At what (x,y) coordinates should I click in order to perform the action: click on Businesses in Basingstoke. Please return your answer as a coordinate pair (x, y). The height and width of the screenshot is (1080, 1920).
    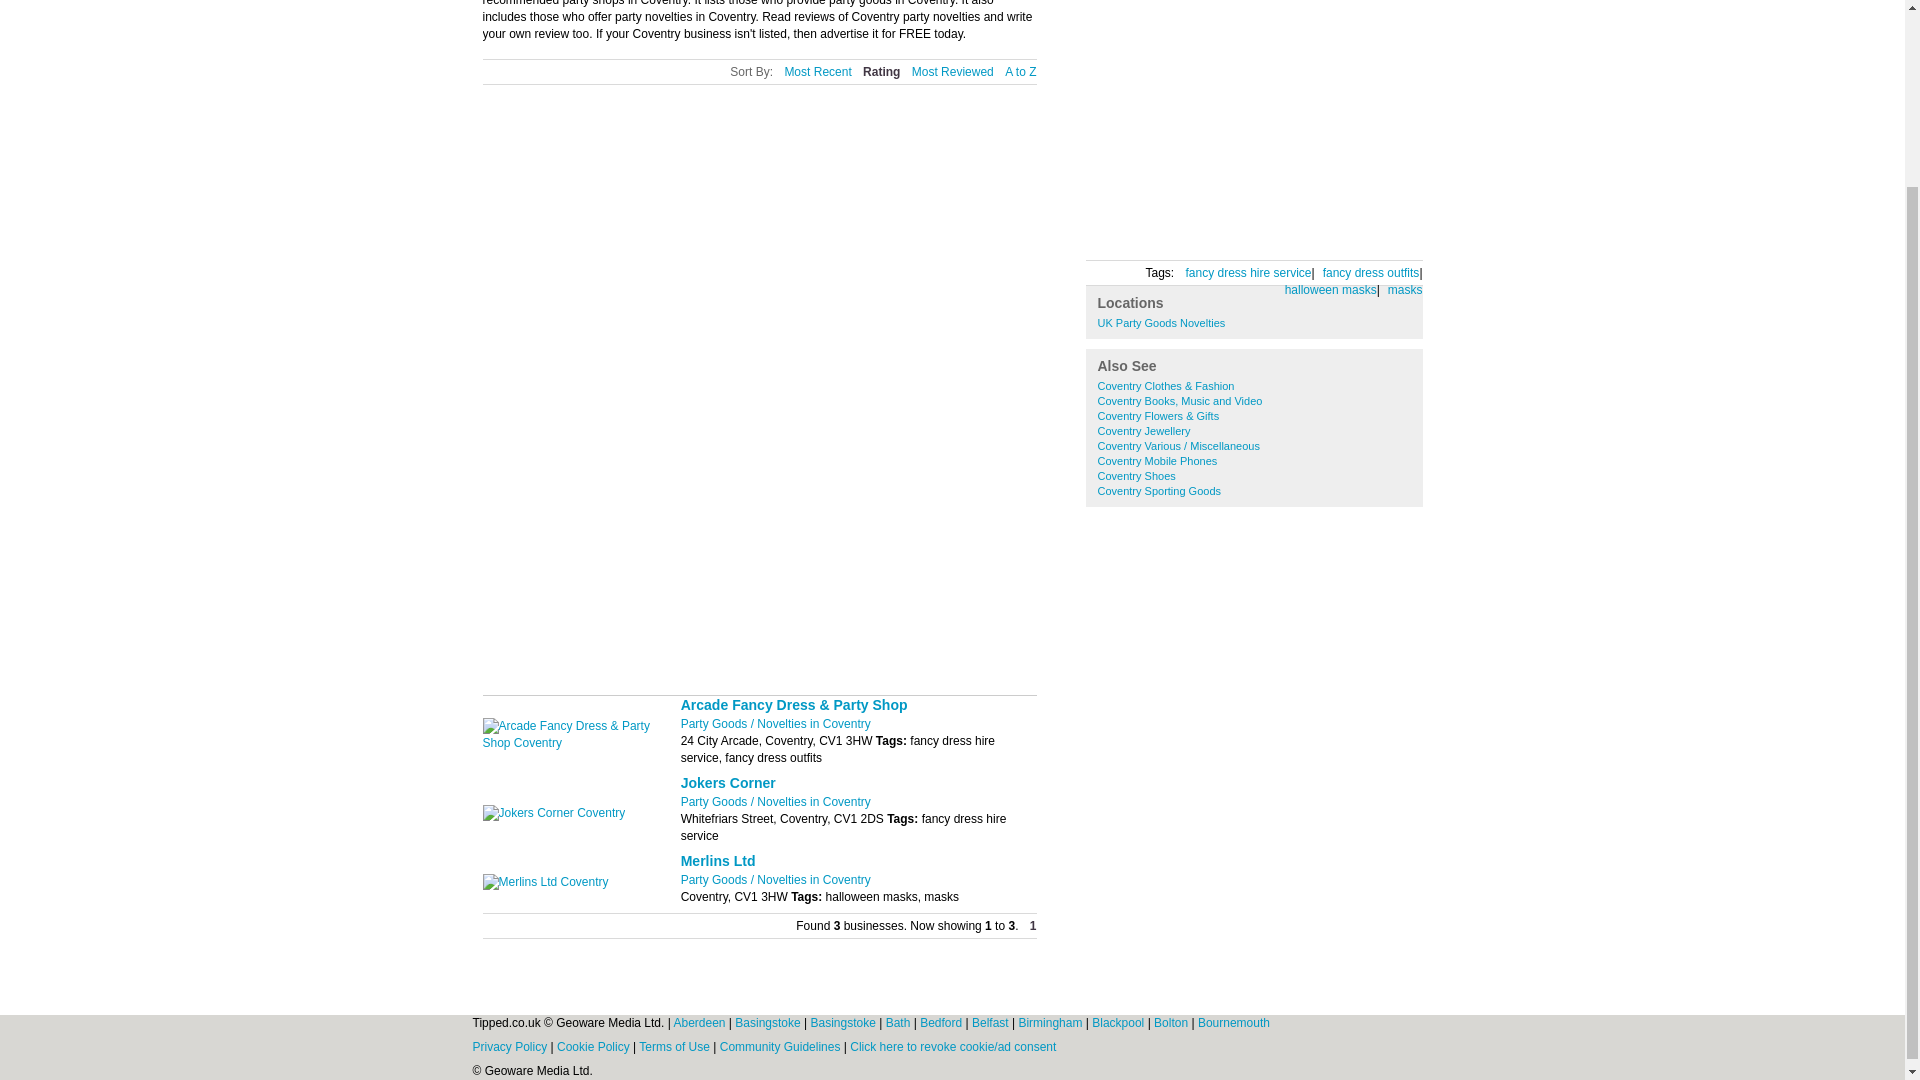
    Looking at the image, I should click on (770, 1023).